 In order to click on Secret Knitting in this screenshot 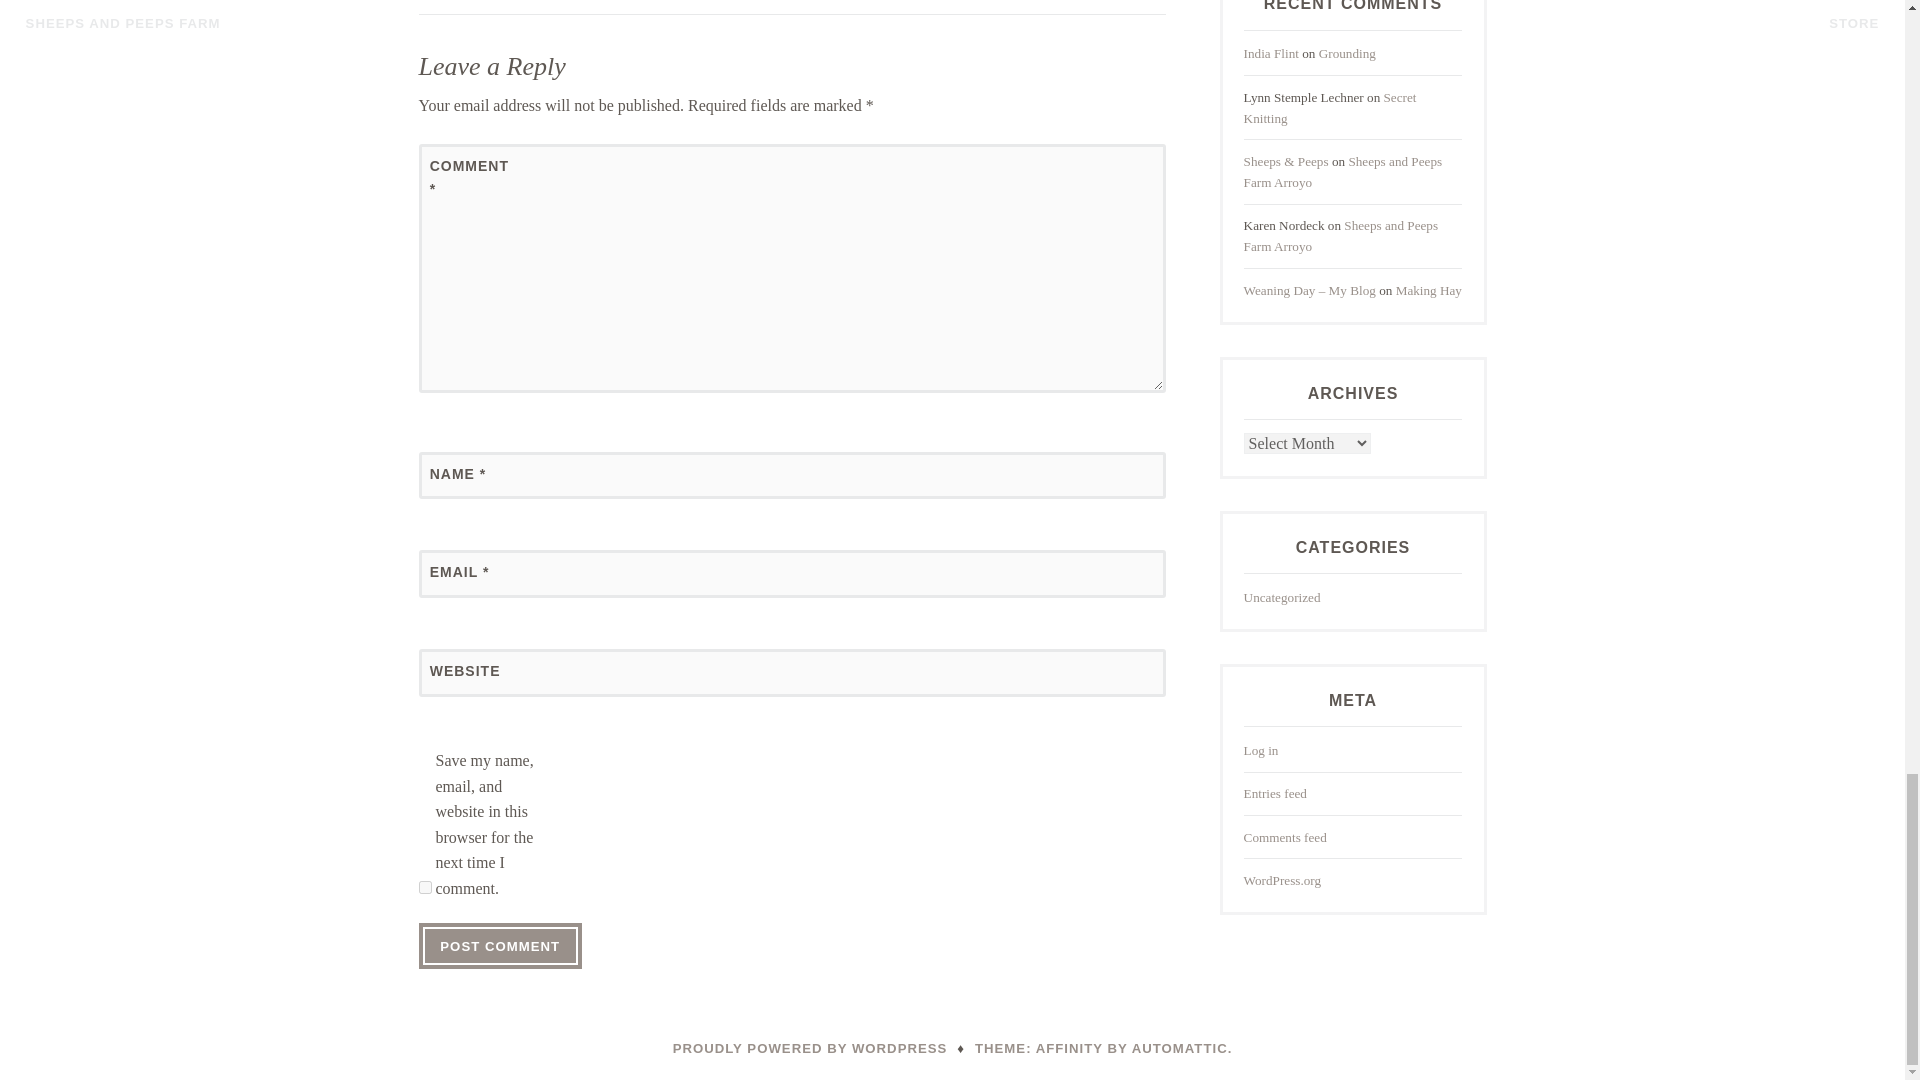, I will do `click(1330, 108)`.